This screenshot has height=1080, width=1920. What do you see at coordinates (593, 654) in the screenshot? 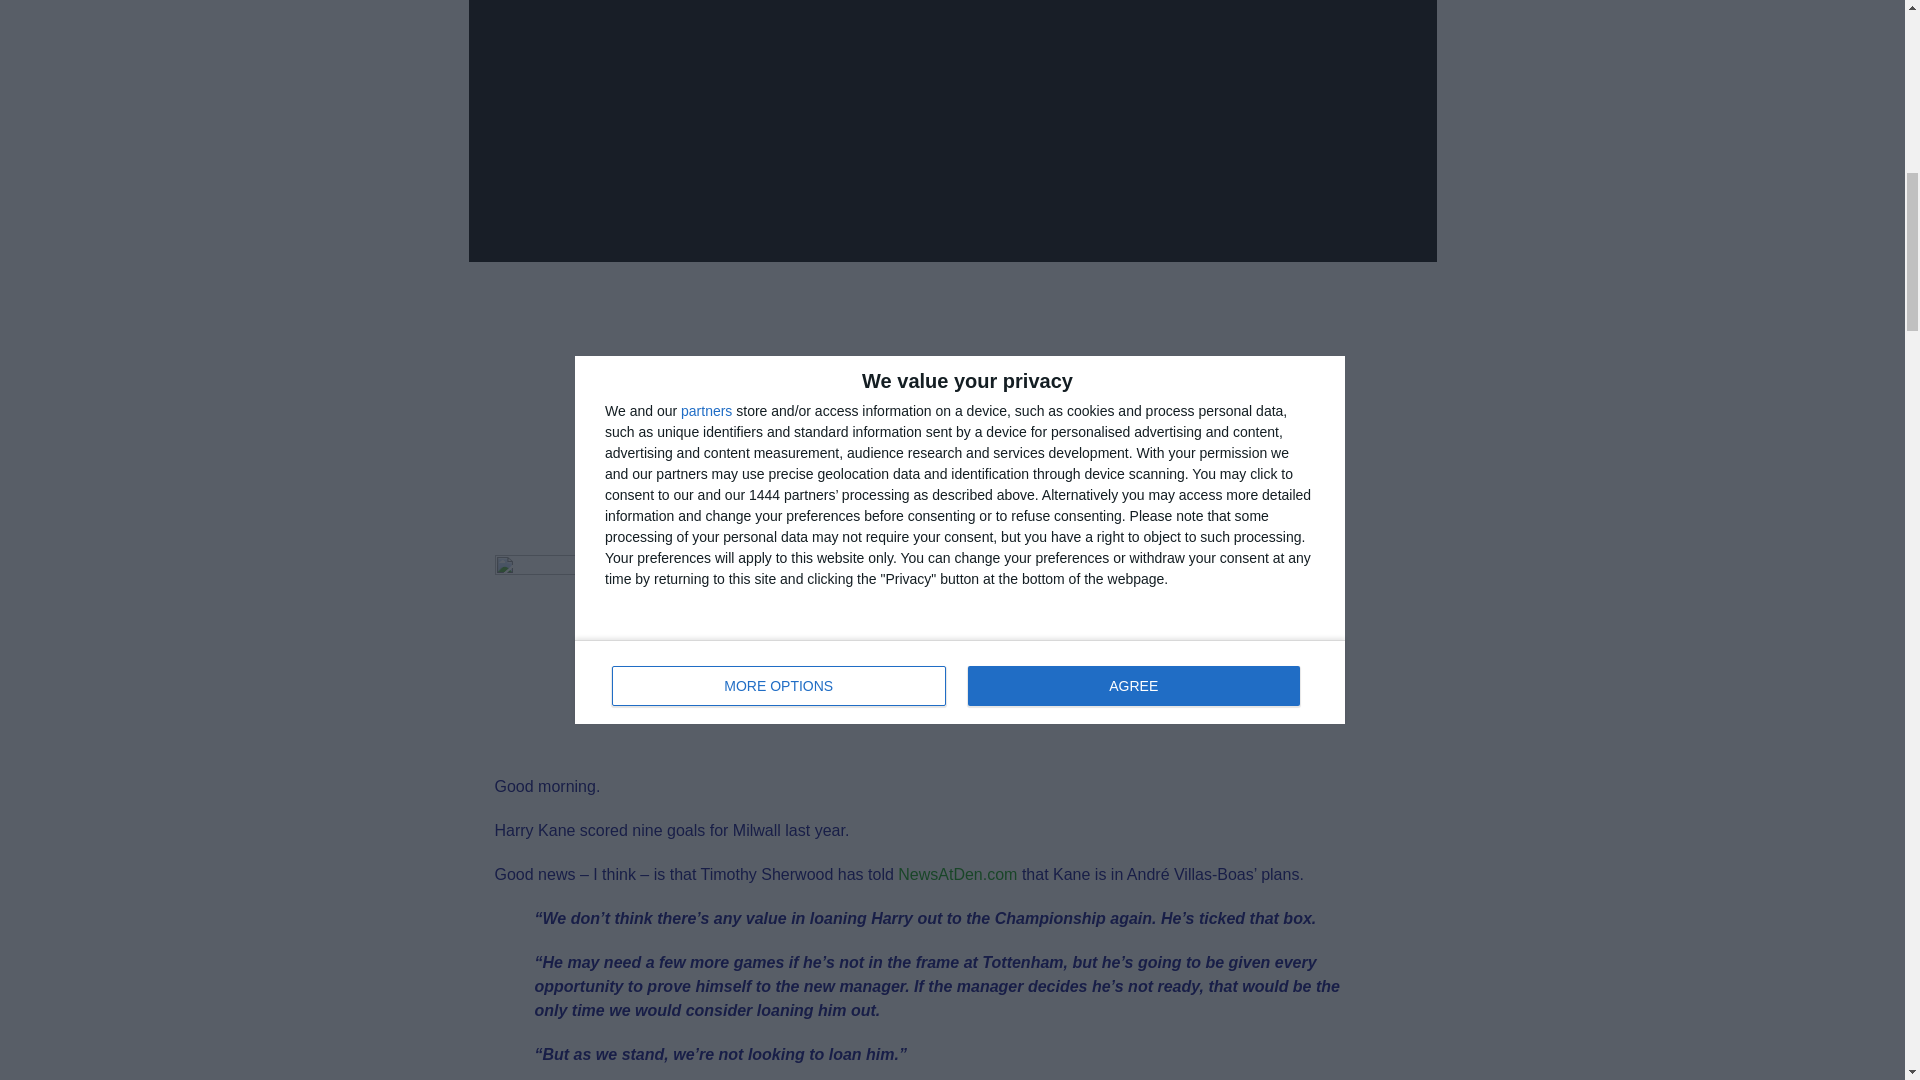
I see `boing` at bounding box center [593, 654].